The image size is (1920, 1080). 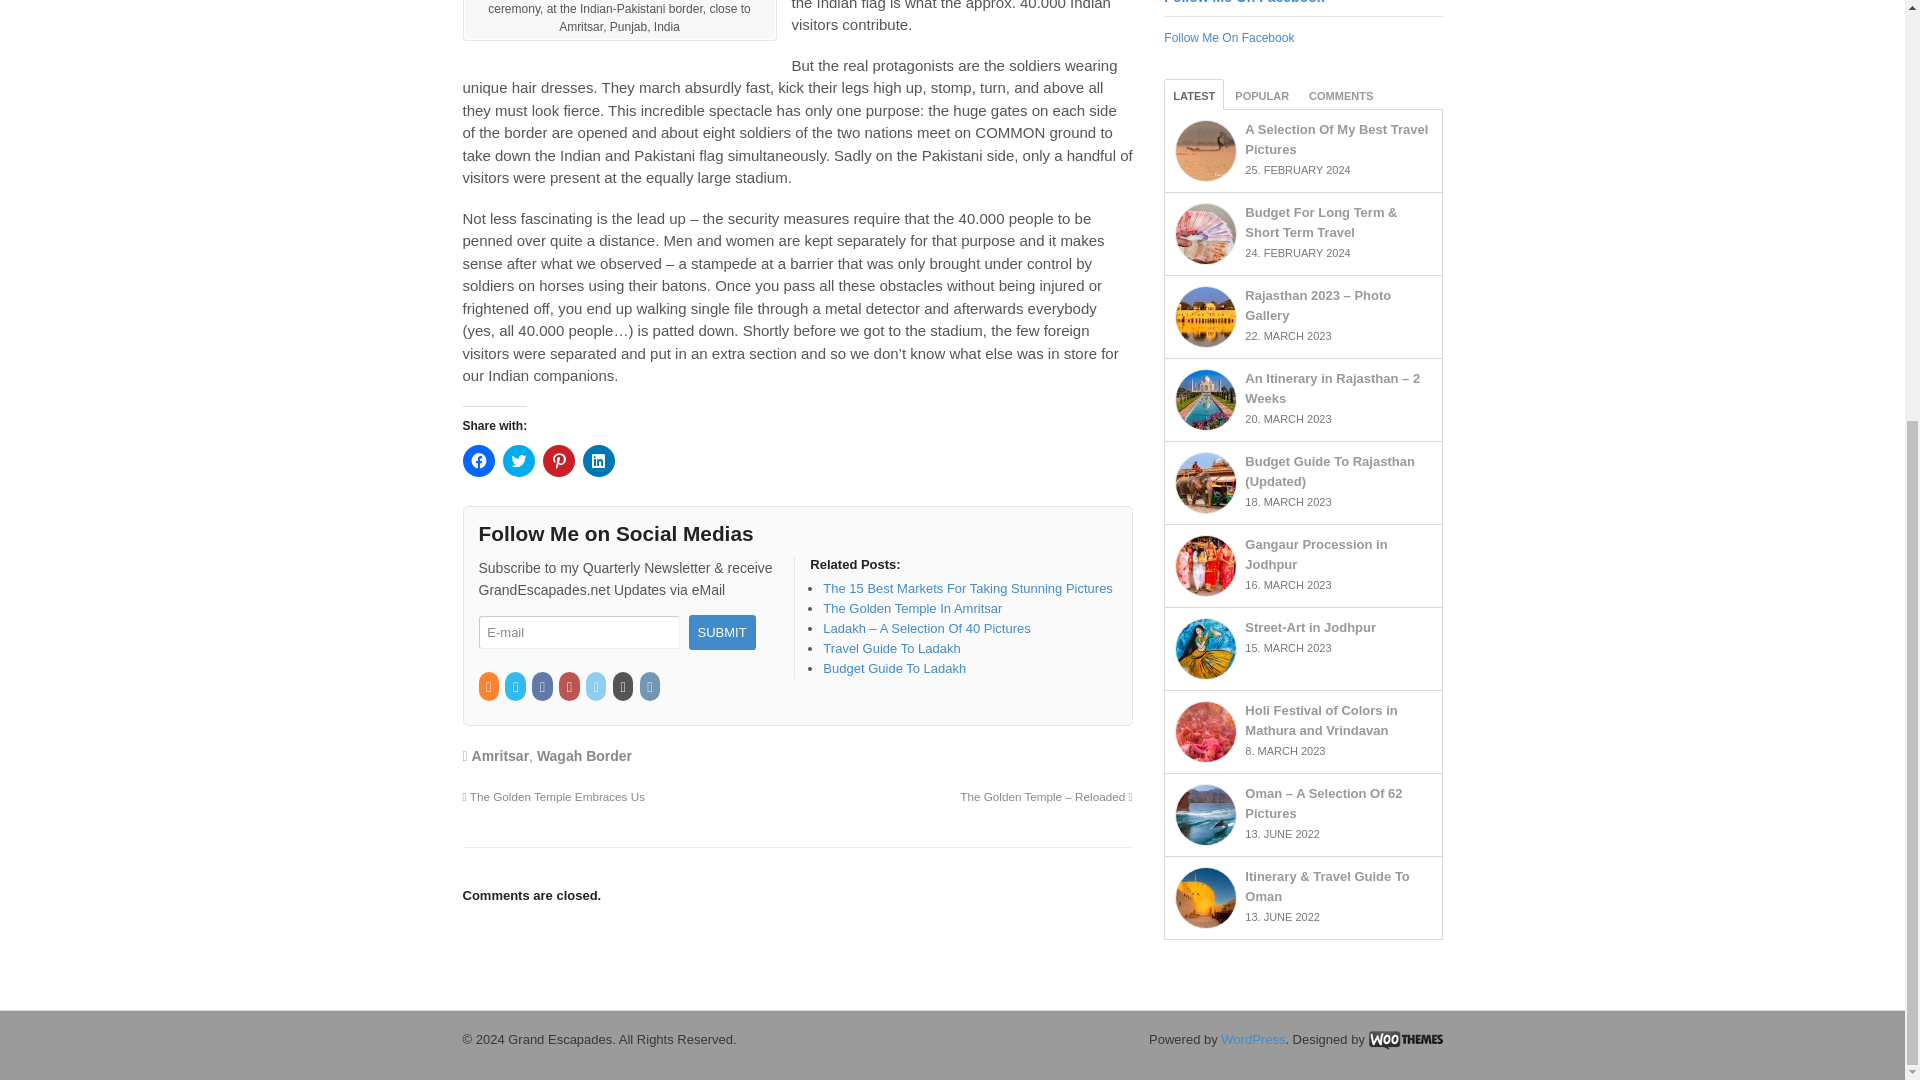 What do you see at coordinates (558, 460) in the screenshot?
I see `Click to share on Pinterest` at bounding box center [558, 460].